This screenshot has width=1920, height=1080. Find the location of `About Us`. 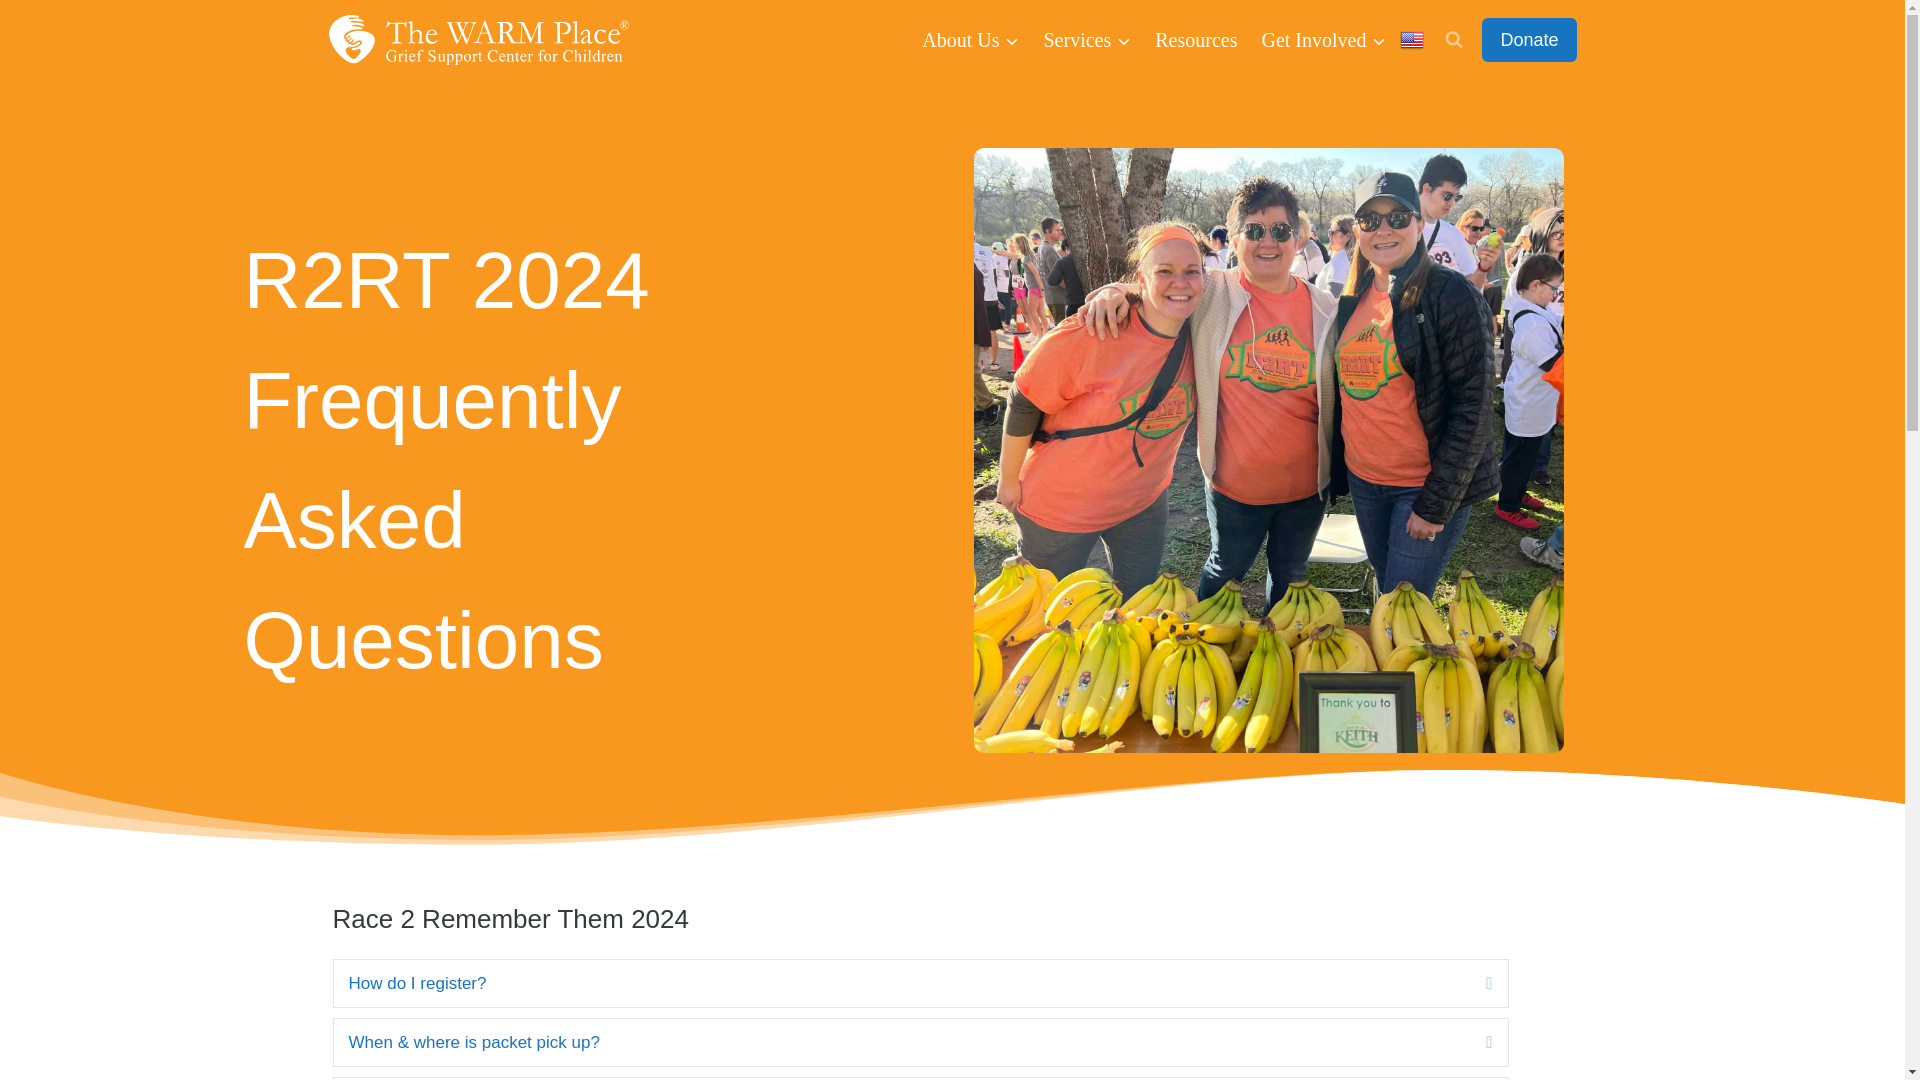

About Us is located at coordinates (970, 40).